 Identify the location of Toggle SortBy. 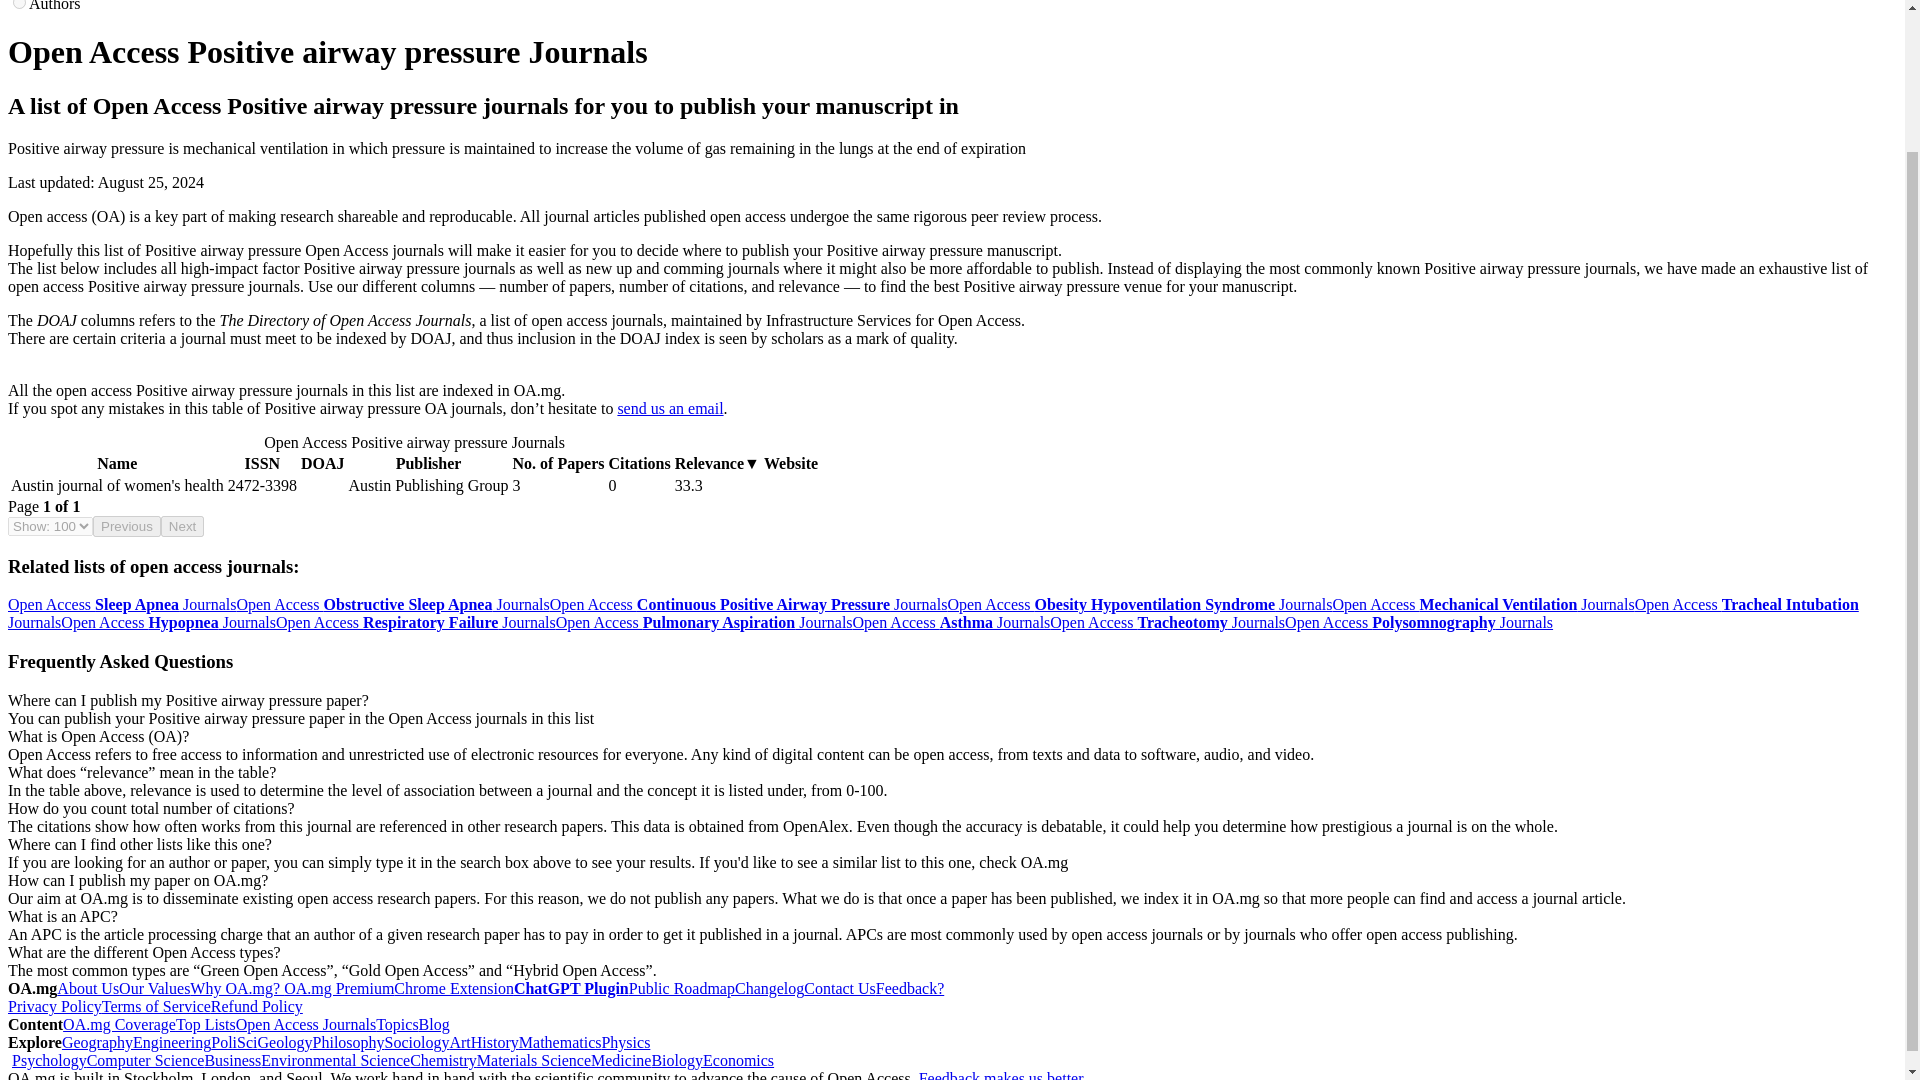
(262, 464).